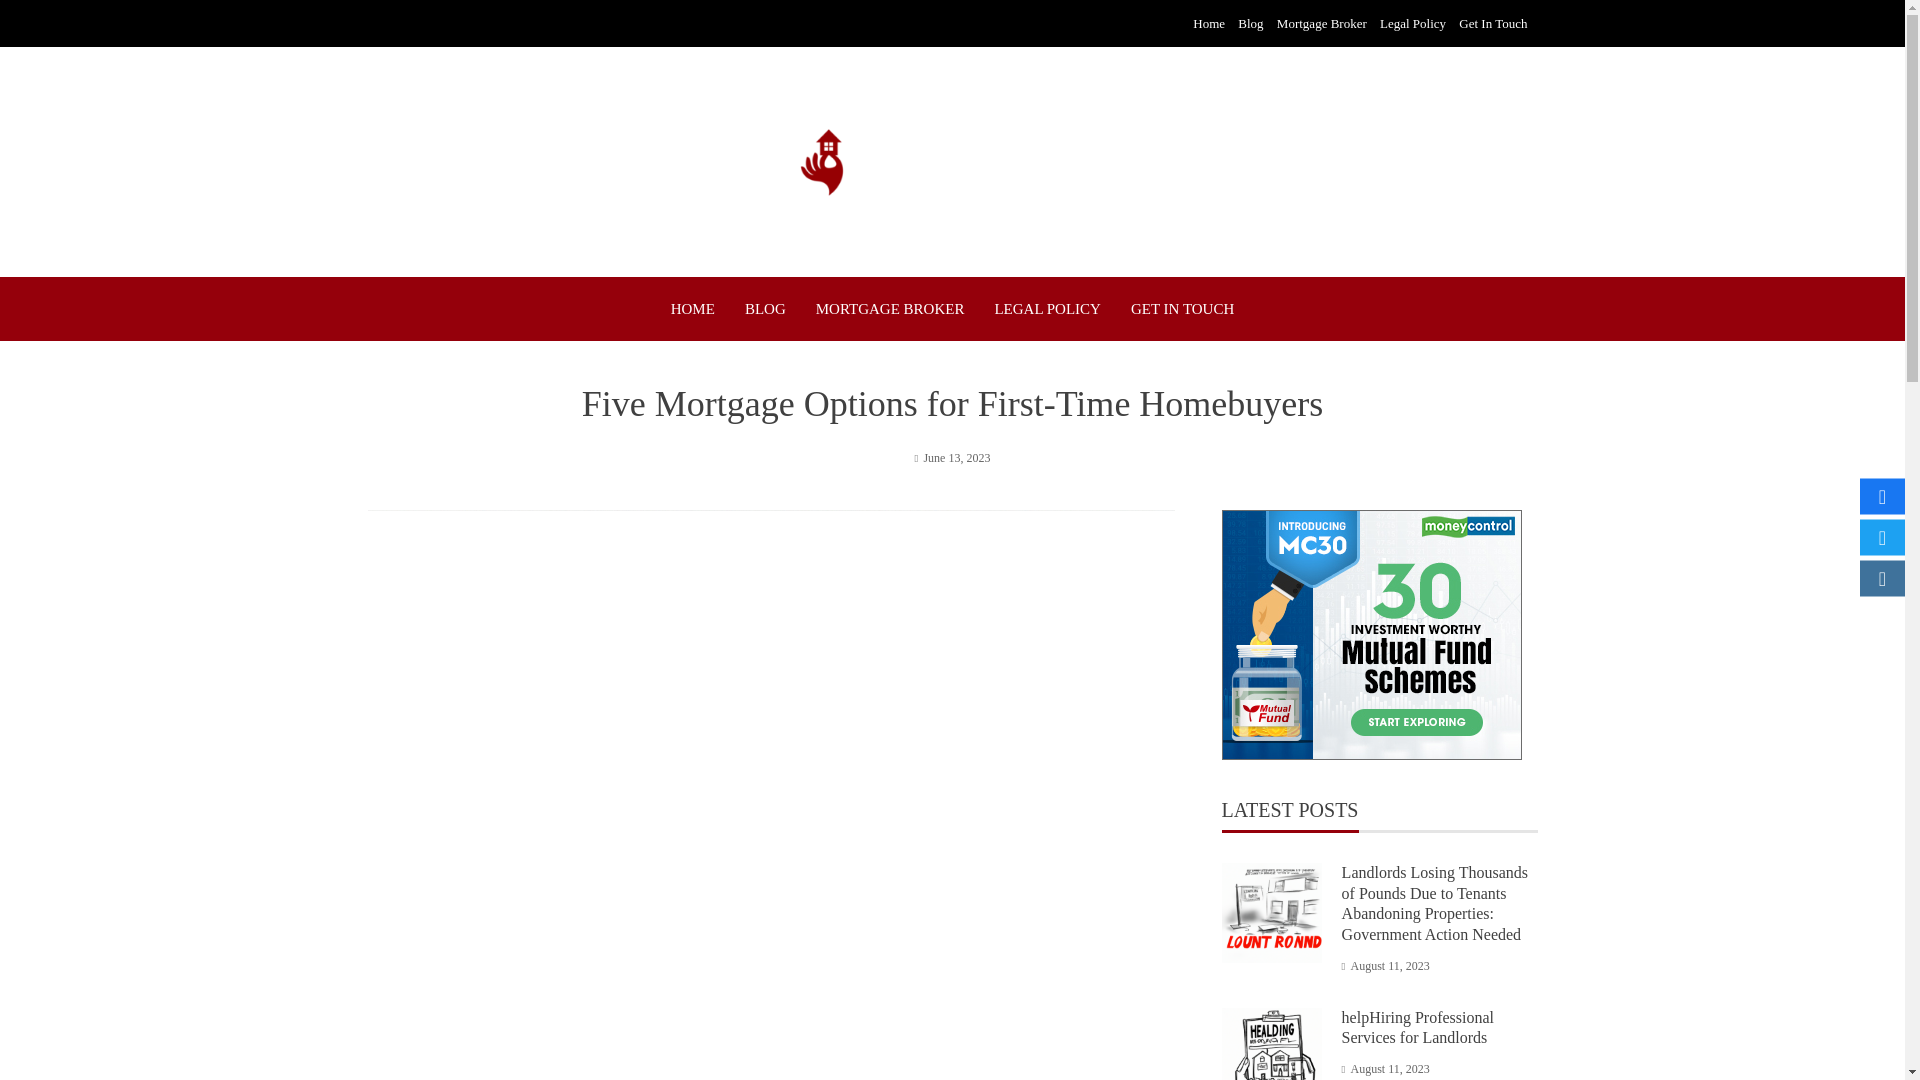  Describe the element at coordinates (1182, 308) in the screenshot. I see `GET IN TOUCH` at that location.